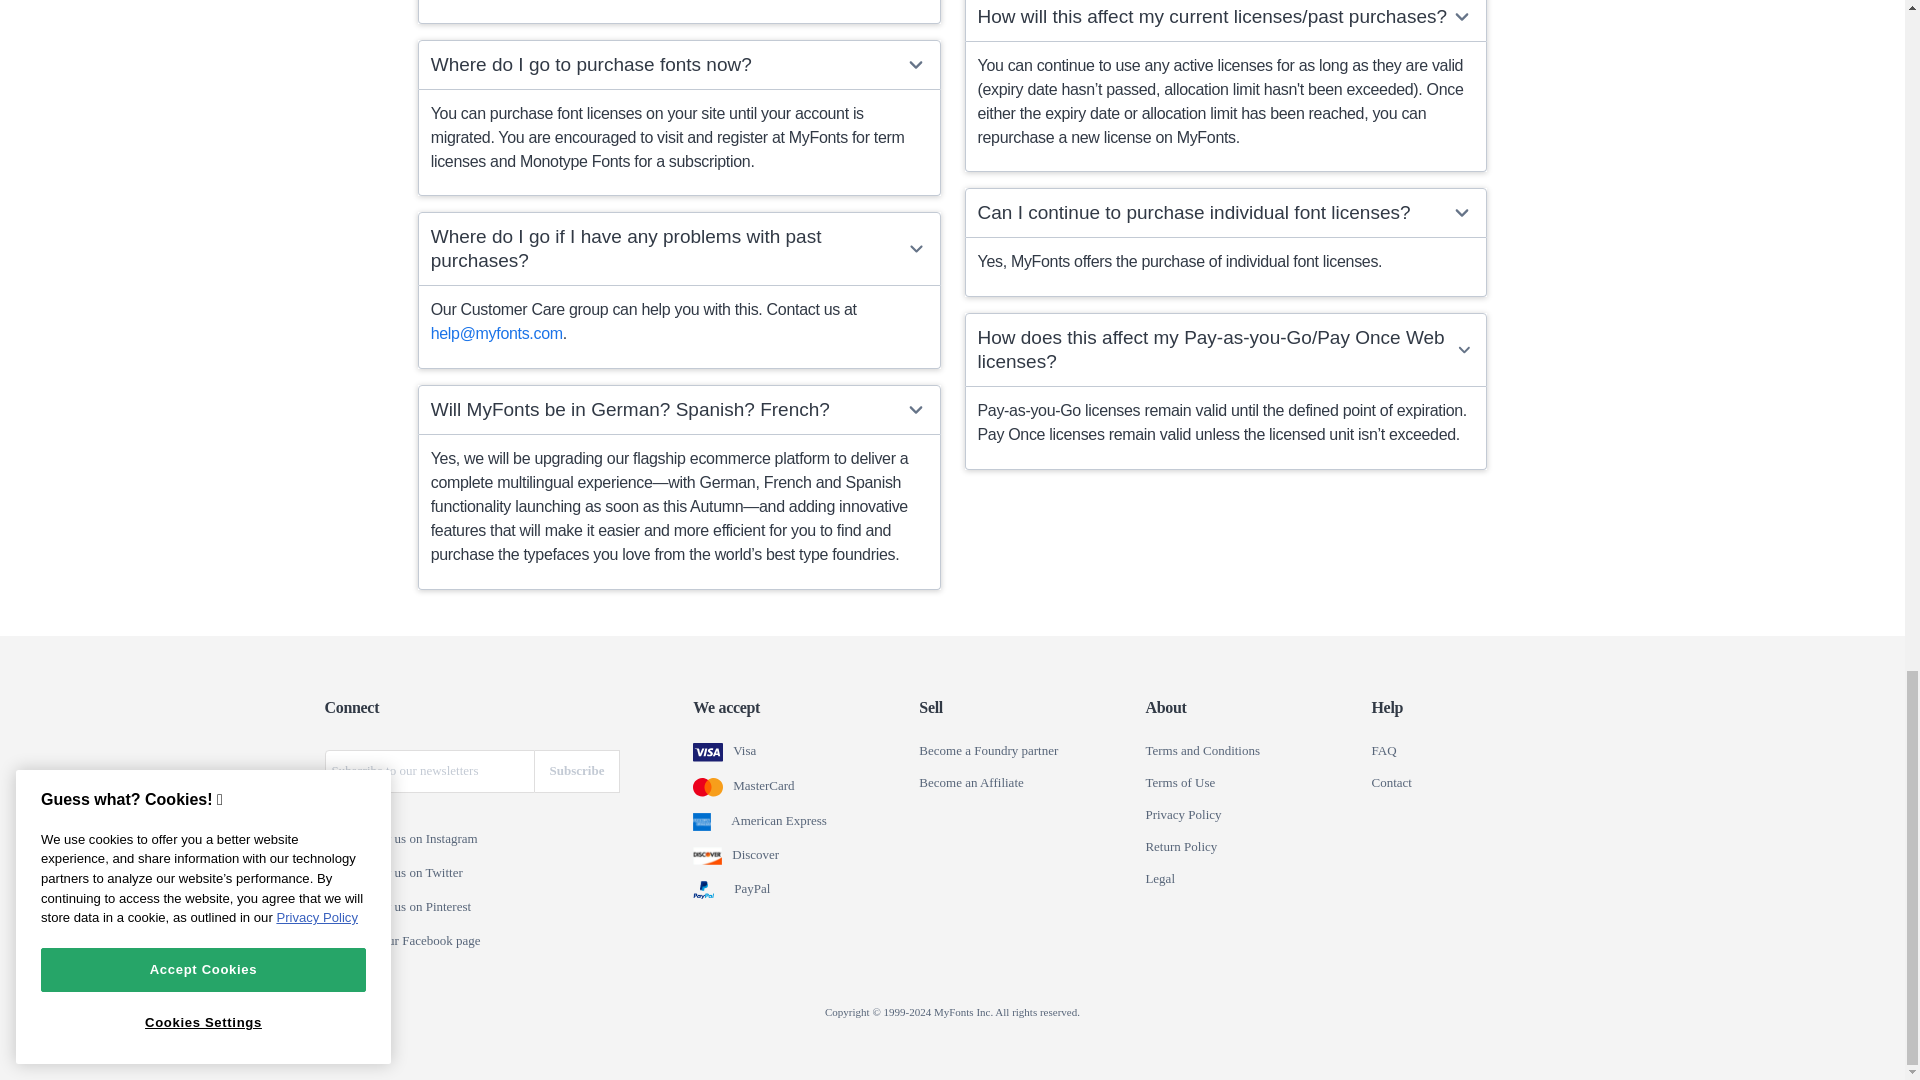 The height and width of the screenshot is (1080, 1920). I want to click on MyFonts Return Policy, so click(1180, 847).